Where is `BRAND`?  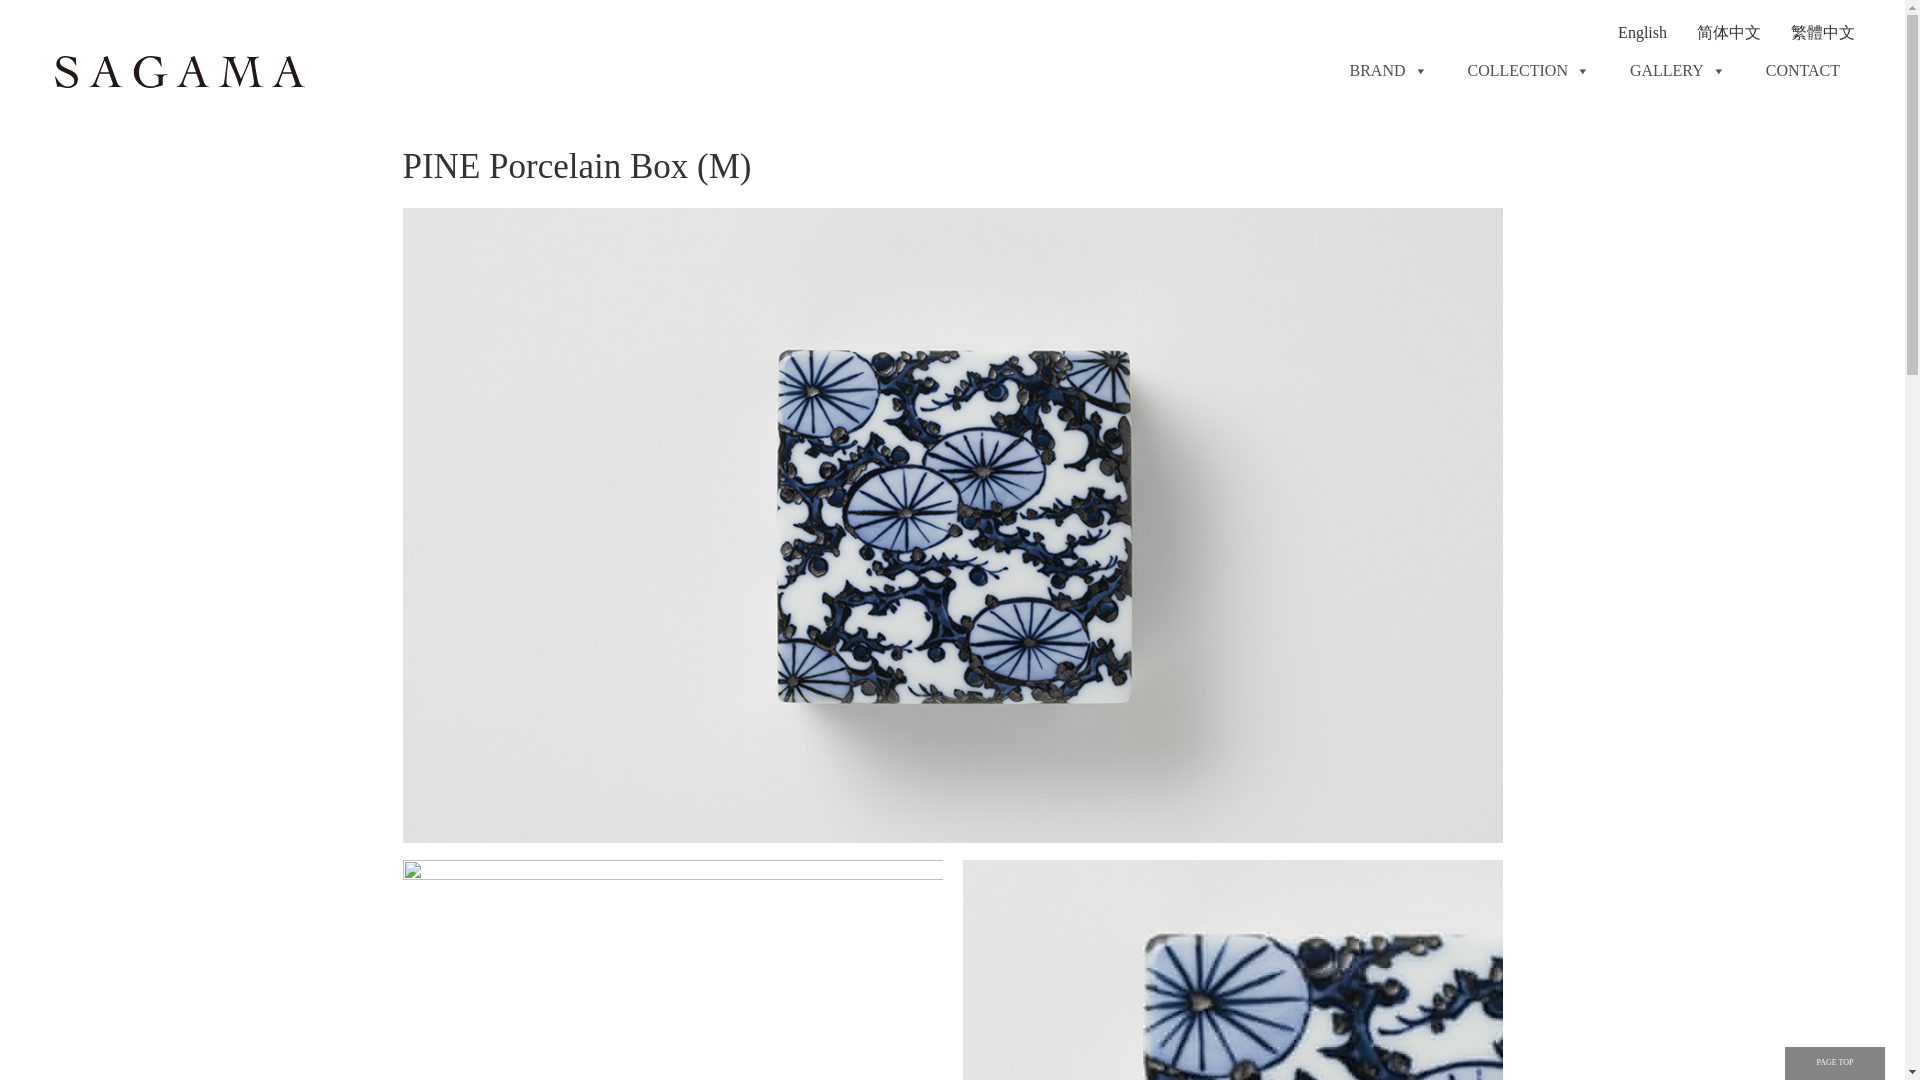 BRAND is located at coordinates (1388, 71).